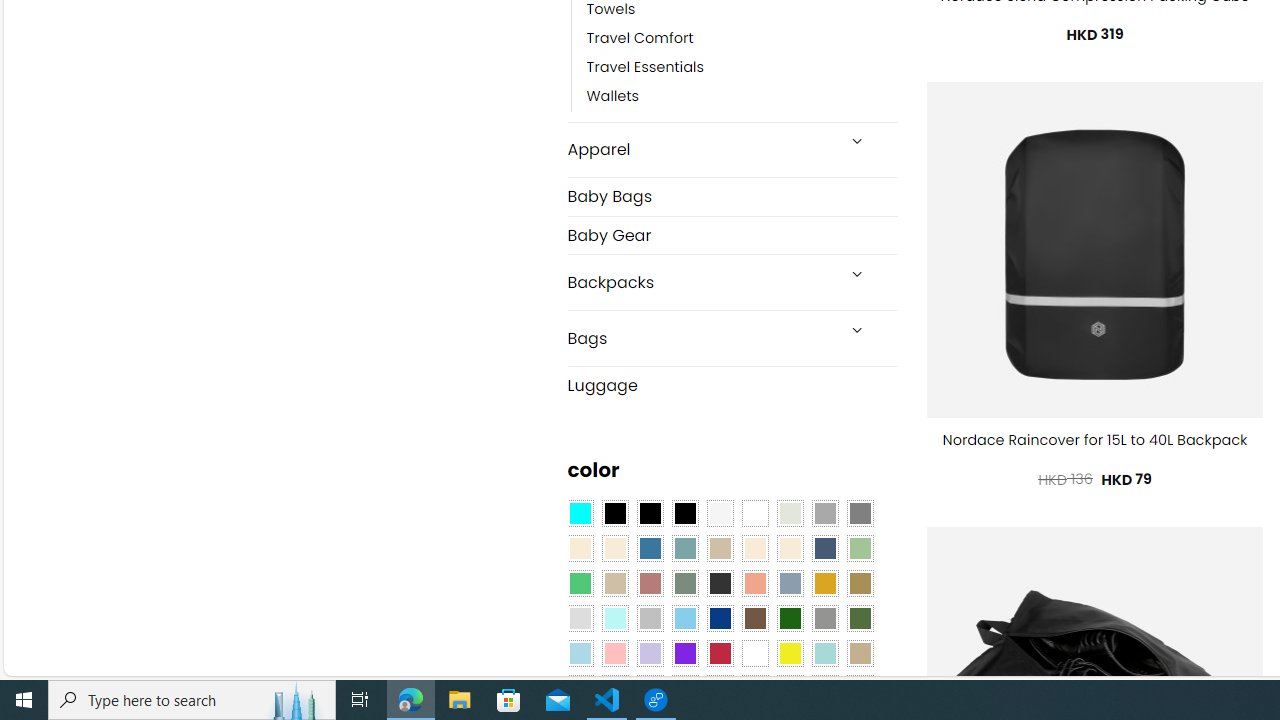 This screenshot has width=1280, height=720. What do you see at coordinates (580, 514) in the screenshot?
I see `Aqua Blue` at bounding box center [580, 514].